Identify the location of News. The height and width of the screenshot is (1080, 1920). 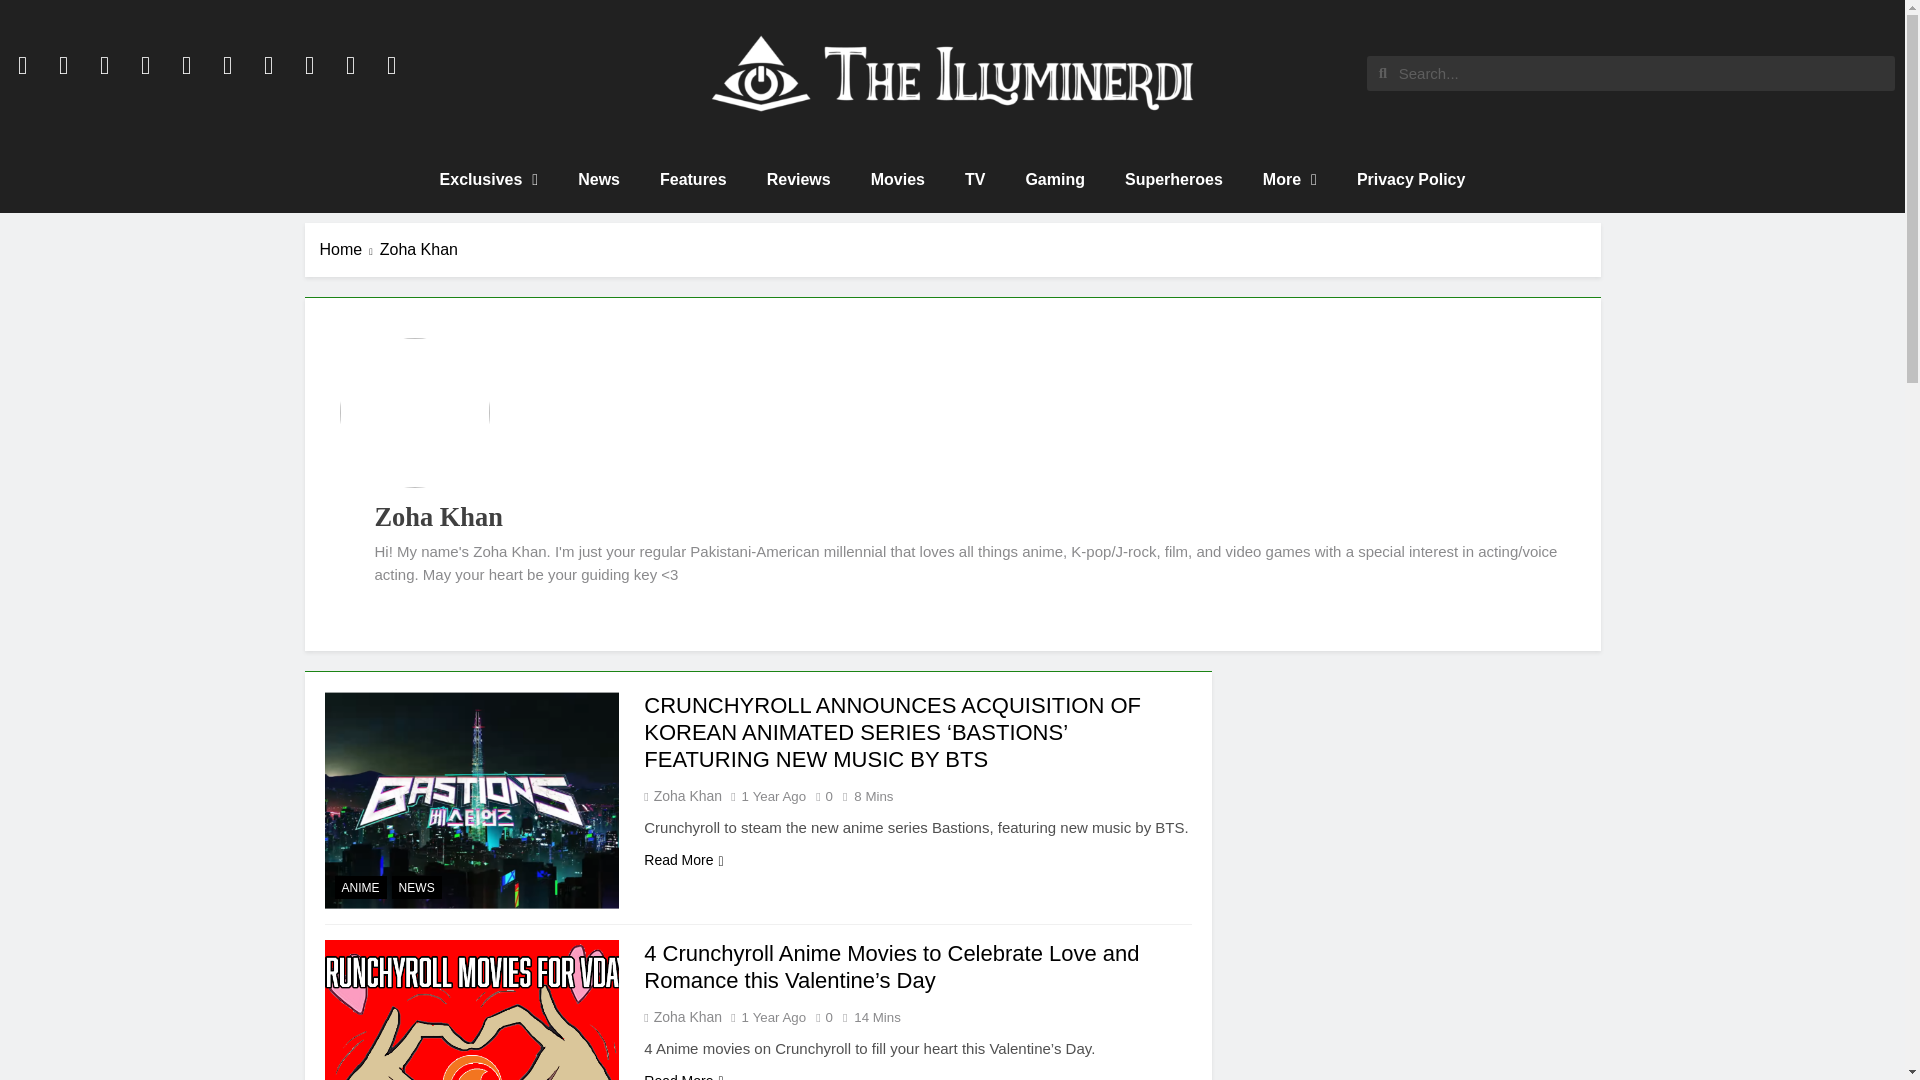
(598, 180).